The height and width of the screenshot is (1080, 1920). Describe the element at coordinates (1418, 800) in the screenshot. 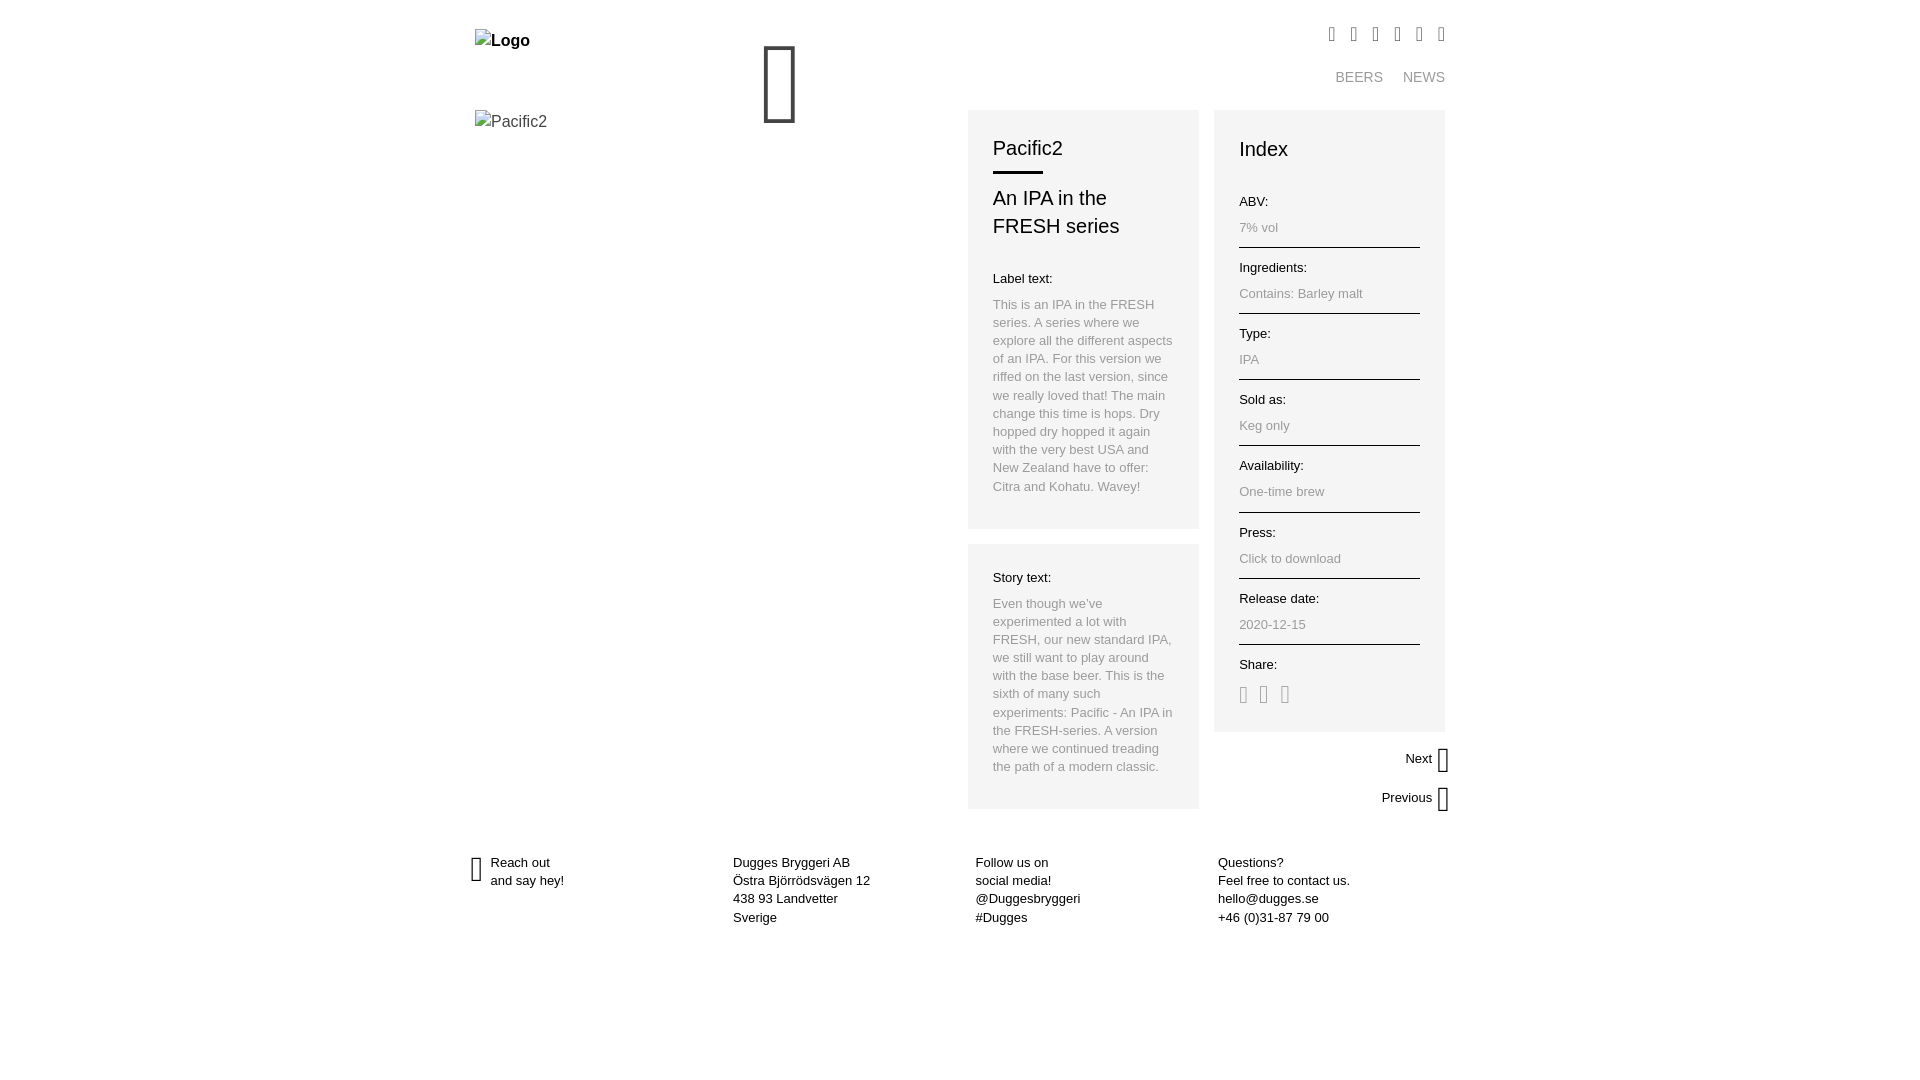

I see `Previous` at that location.